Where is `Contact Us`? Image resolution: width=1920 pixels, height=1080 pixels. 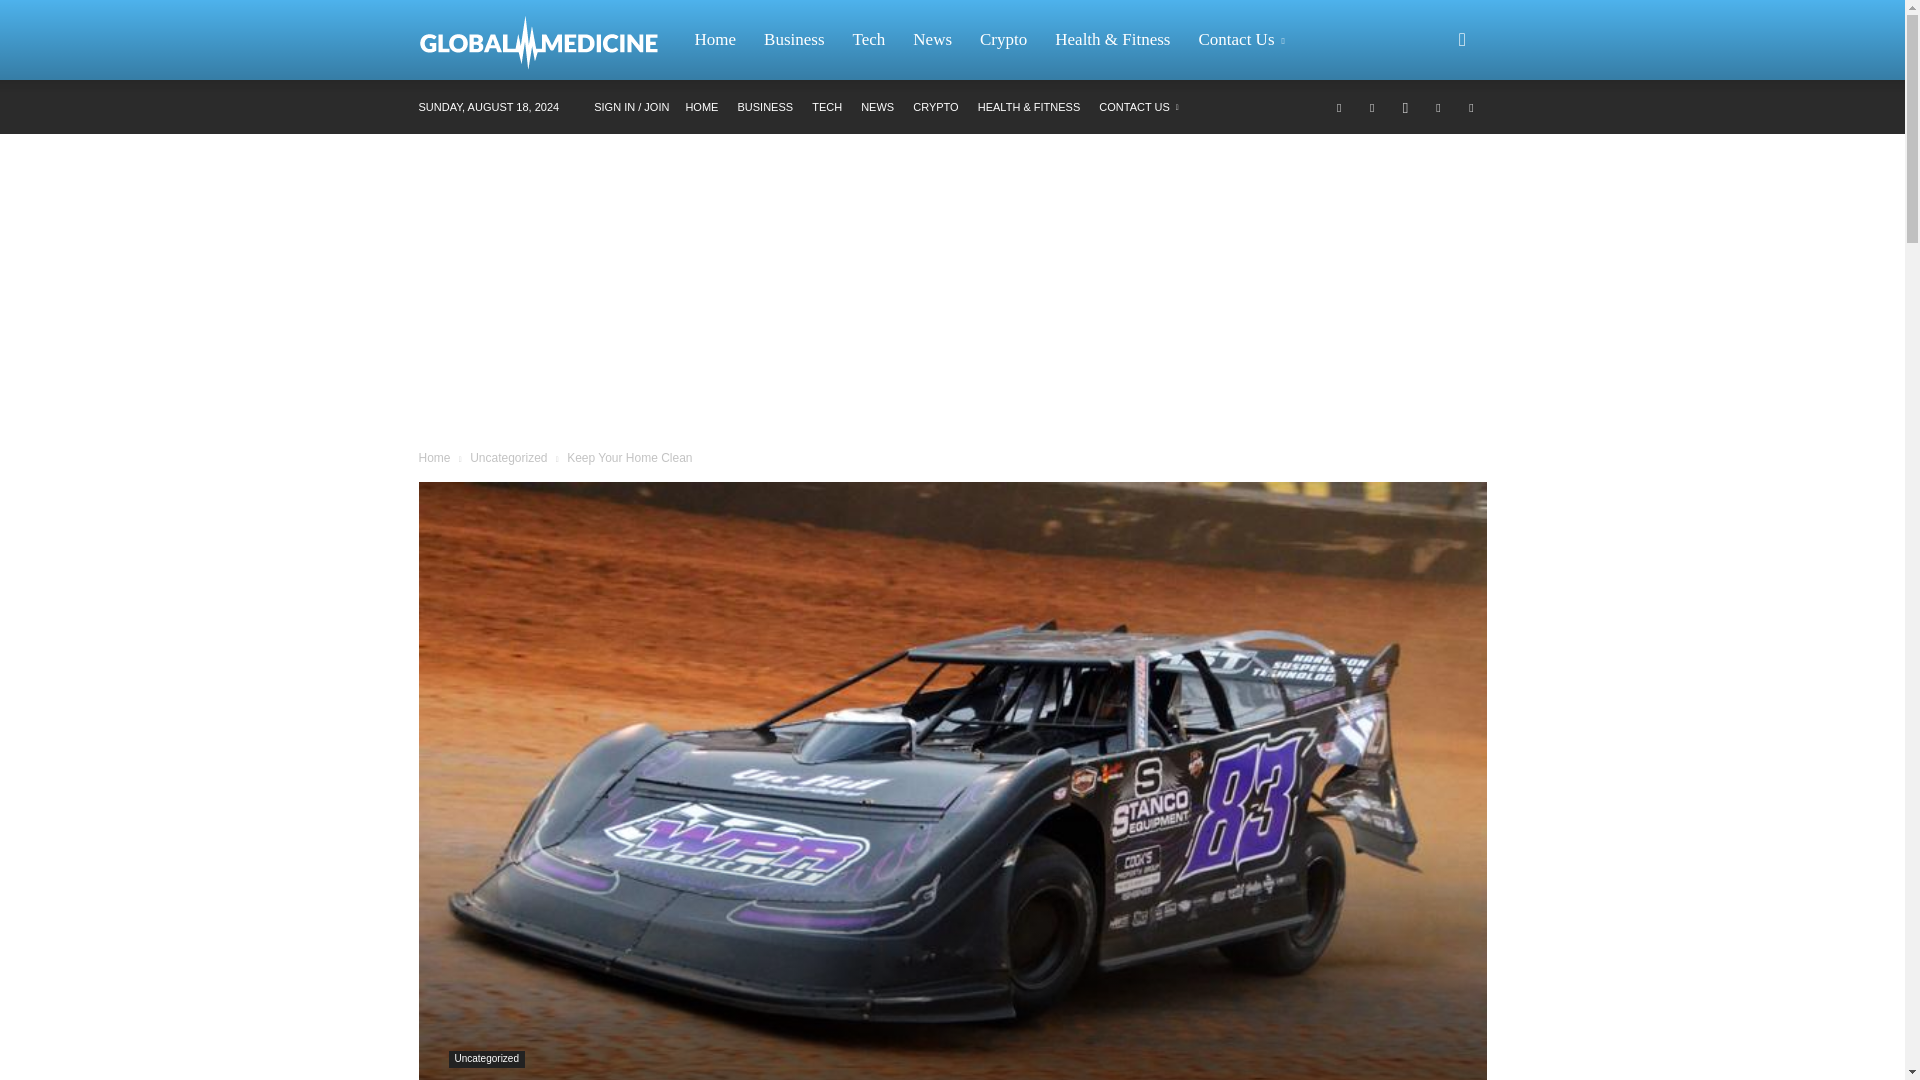 Contact Us is located at coordinates (1244, 40).